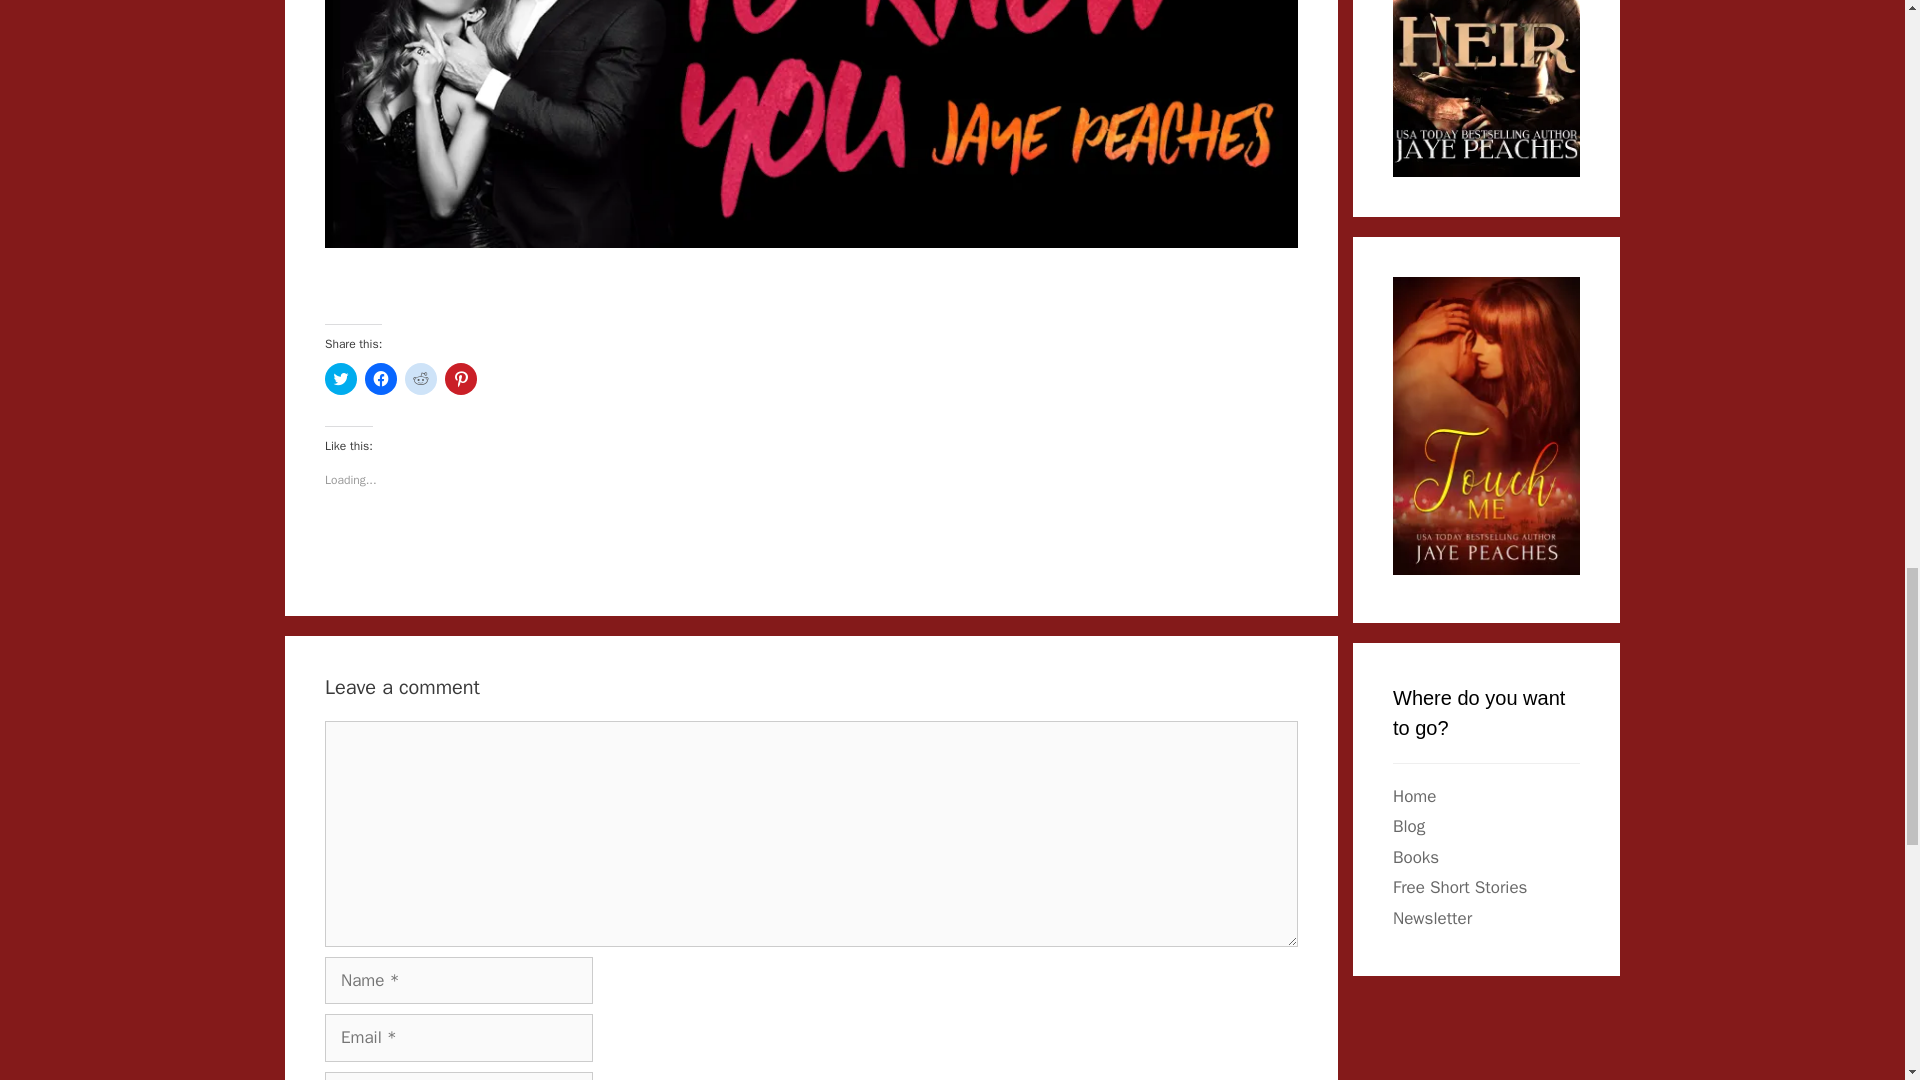 This screenshot has width=1920, height=1080. What do you see at coordinates (340, 378) in the screenshot?
I see `Click to share on Twitter` at bounding box center [340, 378].